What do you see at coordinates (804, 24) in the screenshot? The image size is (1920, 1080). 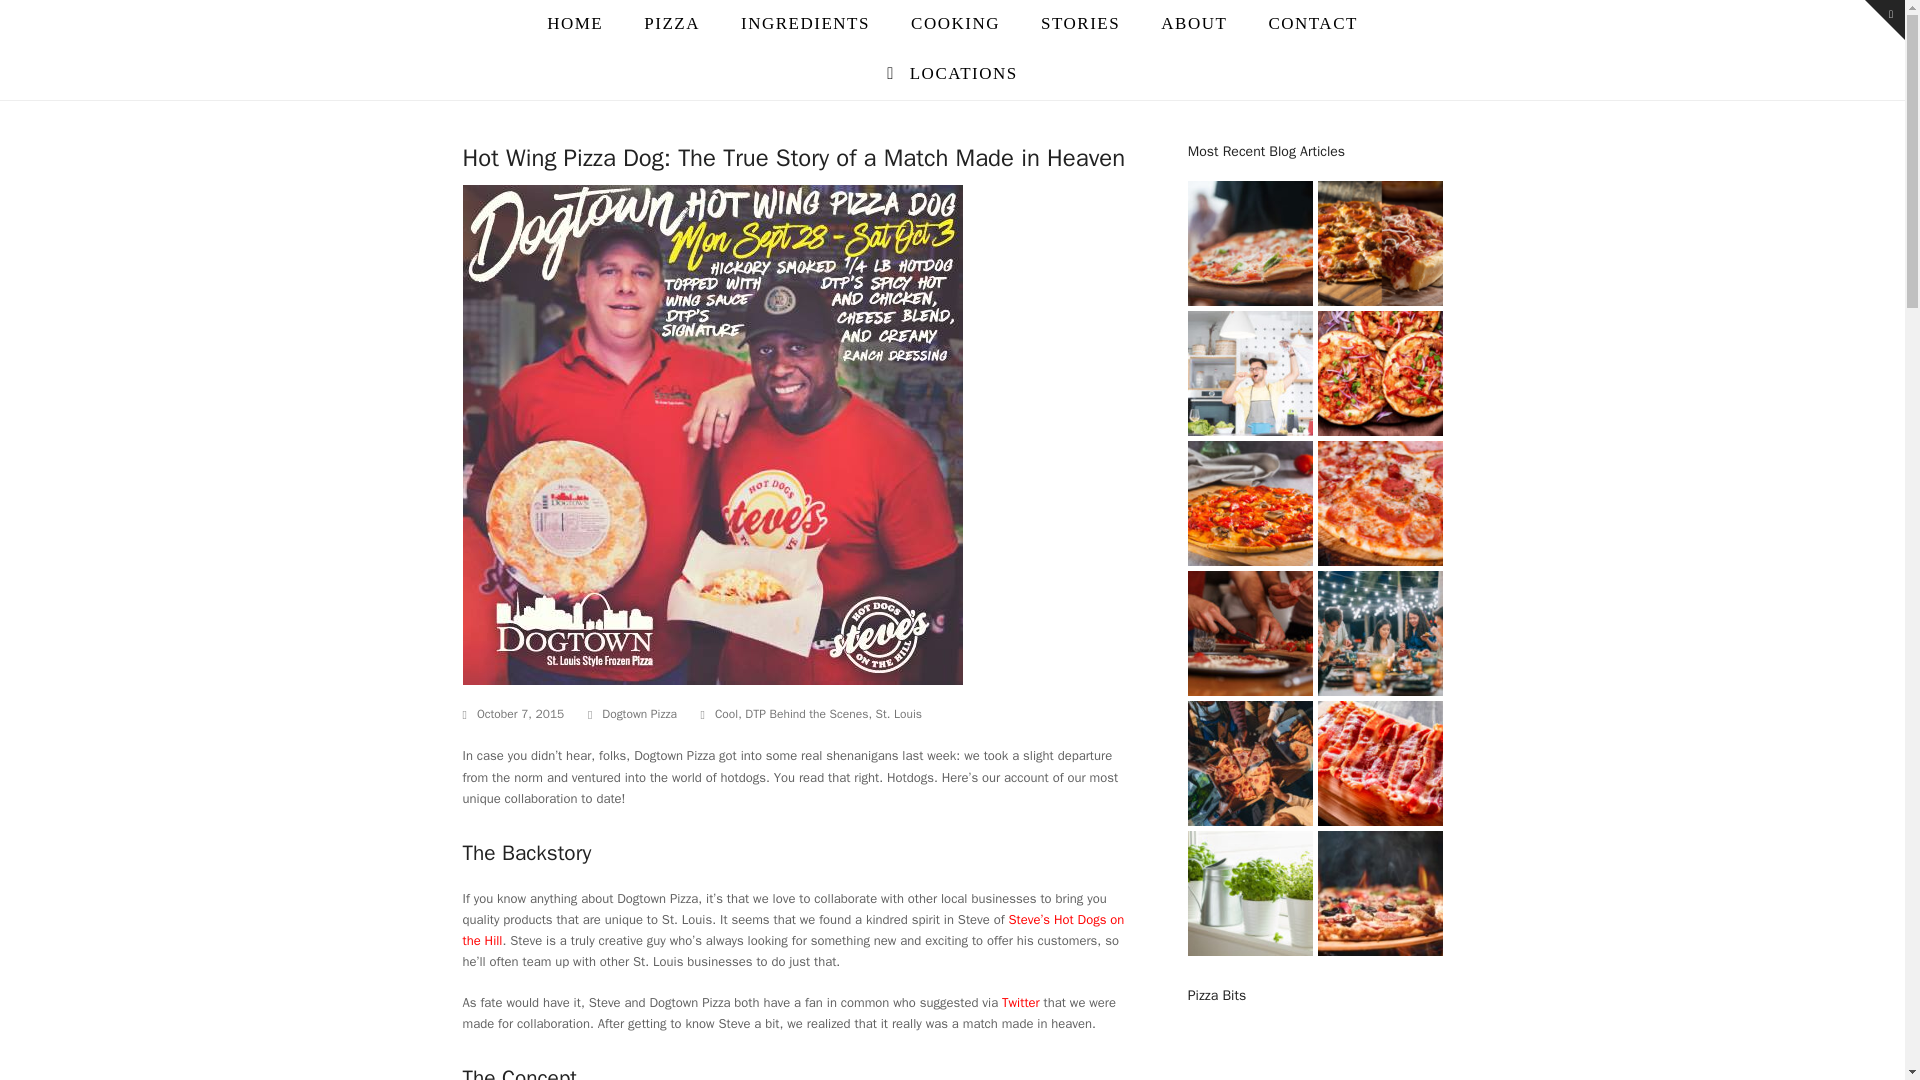 I see `INGREDIENTS` at bounding box center [804, 24].